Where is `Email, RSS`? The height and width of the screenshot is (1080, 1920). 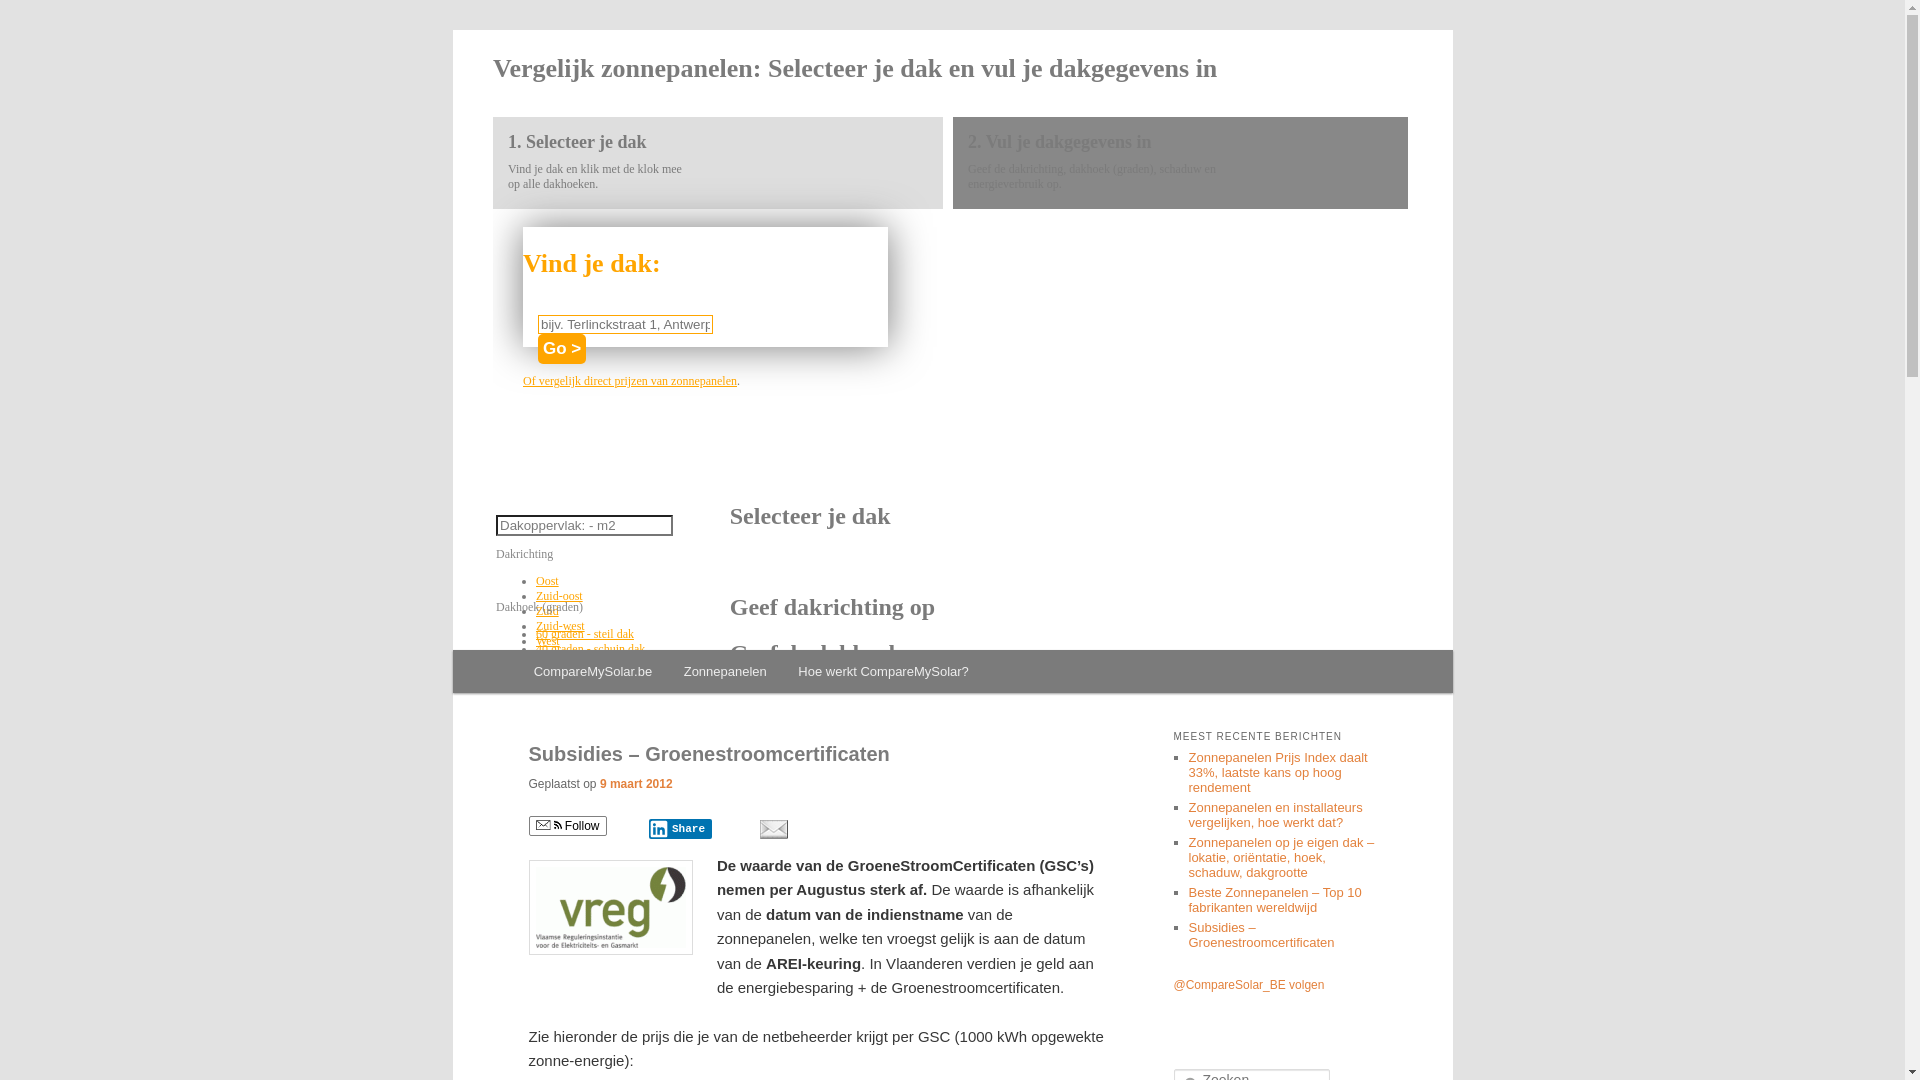
Email, RSS is located at coordinates (549, 826).